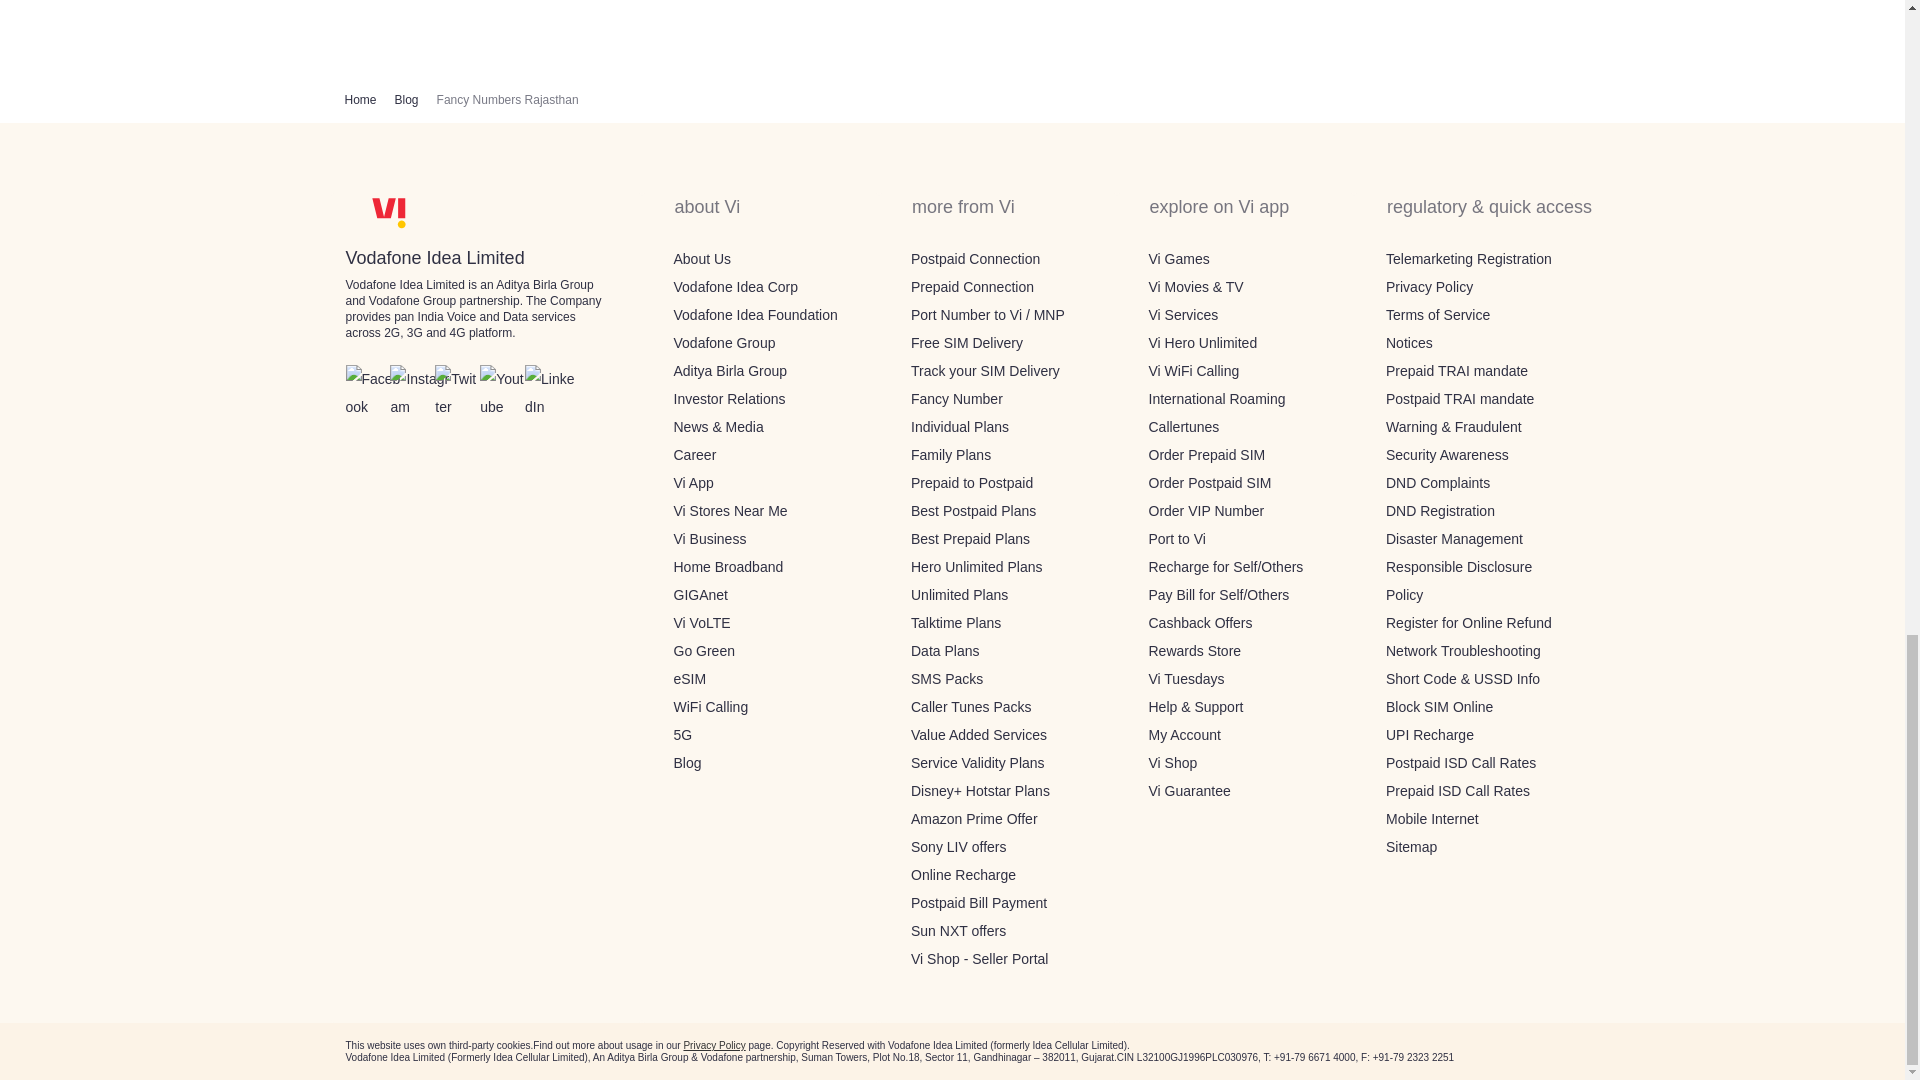 The height and width of the screenshot is (1080, 1920). Describe the element at coordinates (376, 393) in the screenshot. I see `Facebook` at that location.